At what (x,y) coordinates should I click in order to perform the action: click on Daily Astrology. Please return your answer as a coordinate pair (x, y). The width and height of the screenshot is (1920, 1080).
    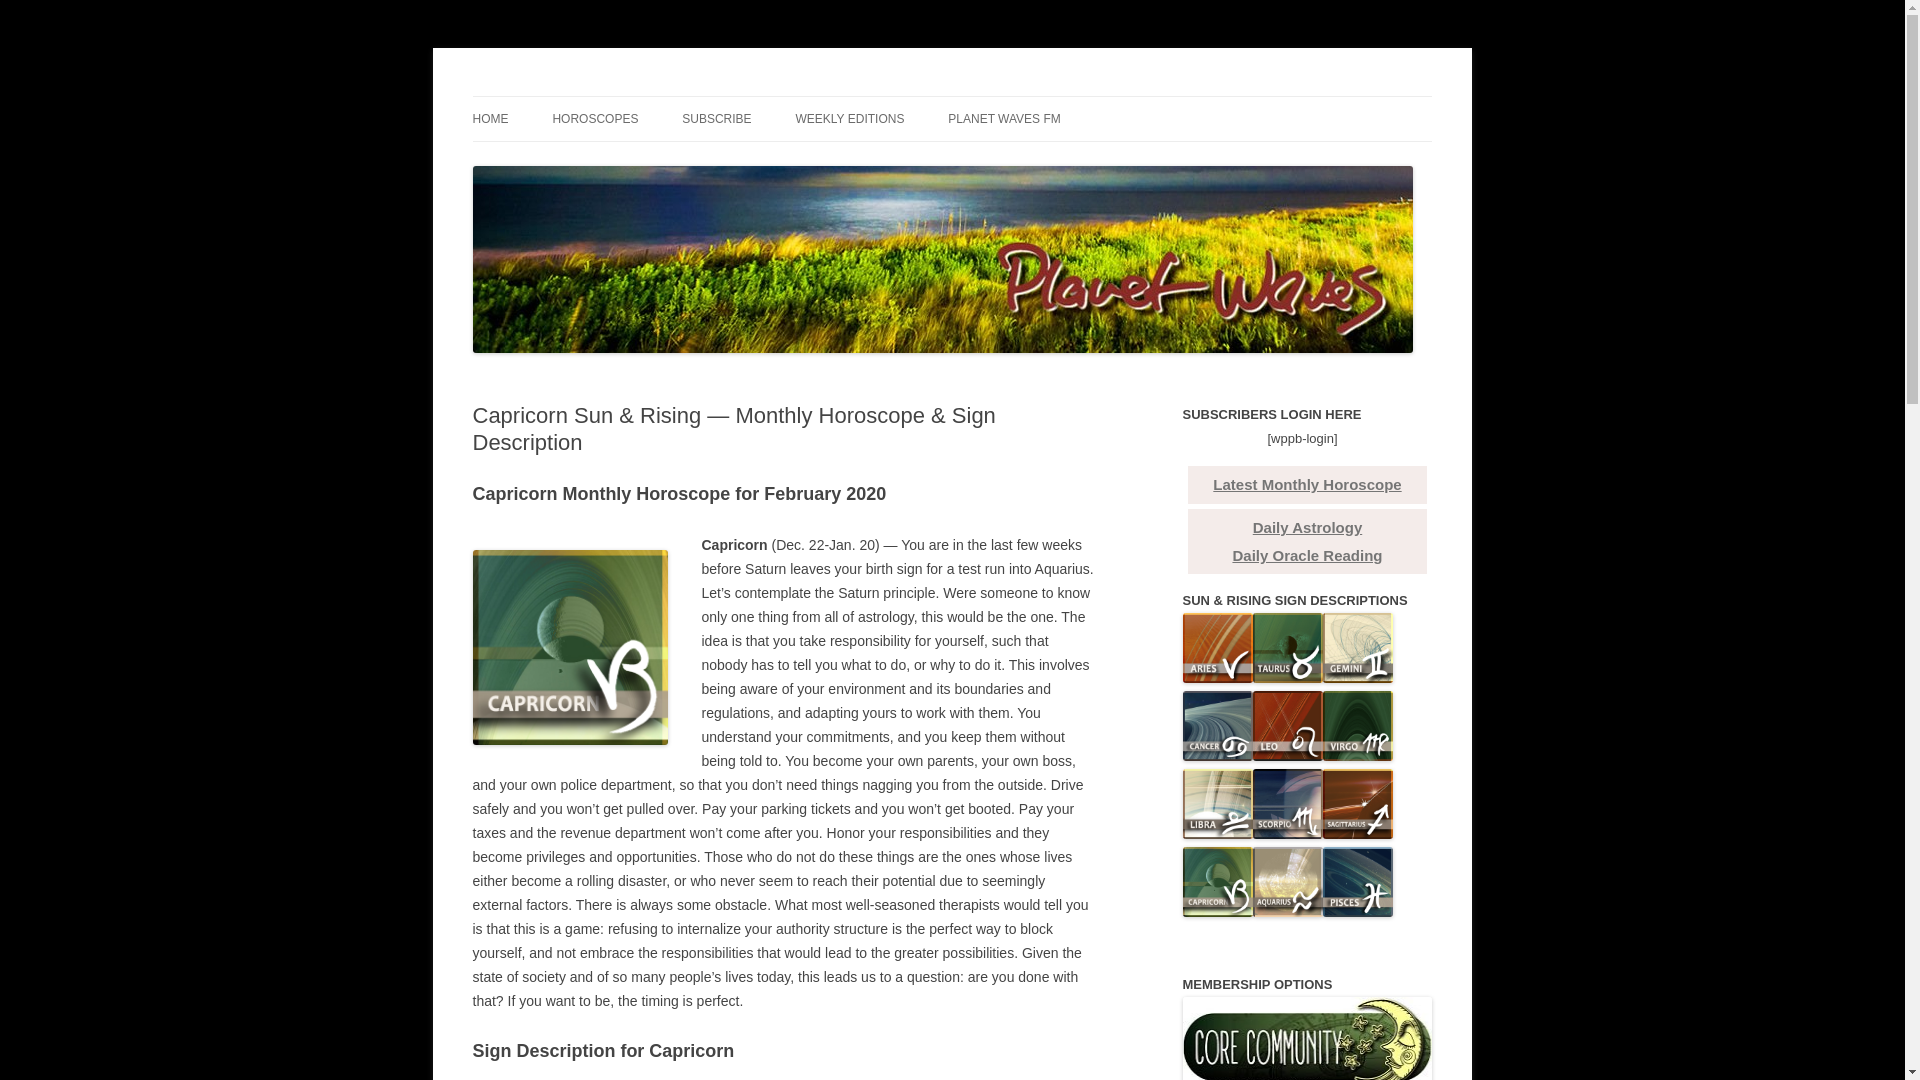
    Looking at the image, I should click on (1307, 527).